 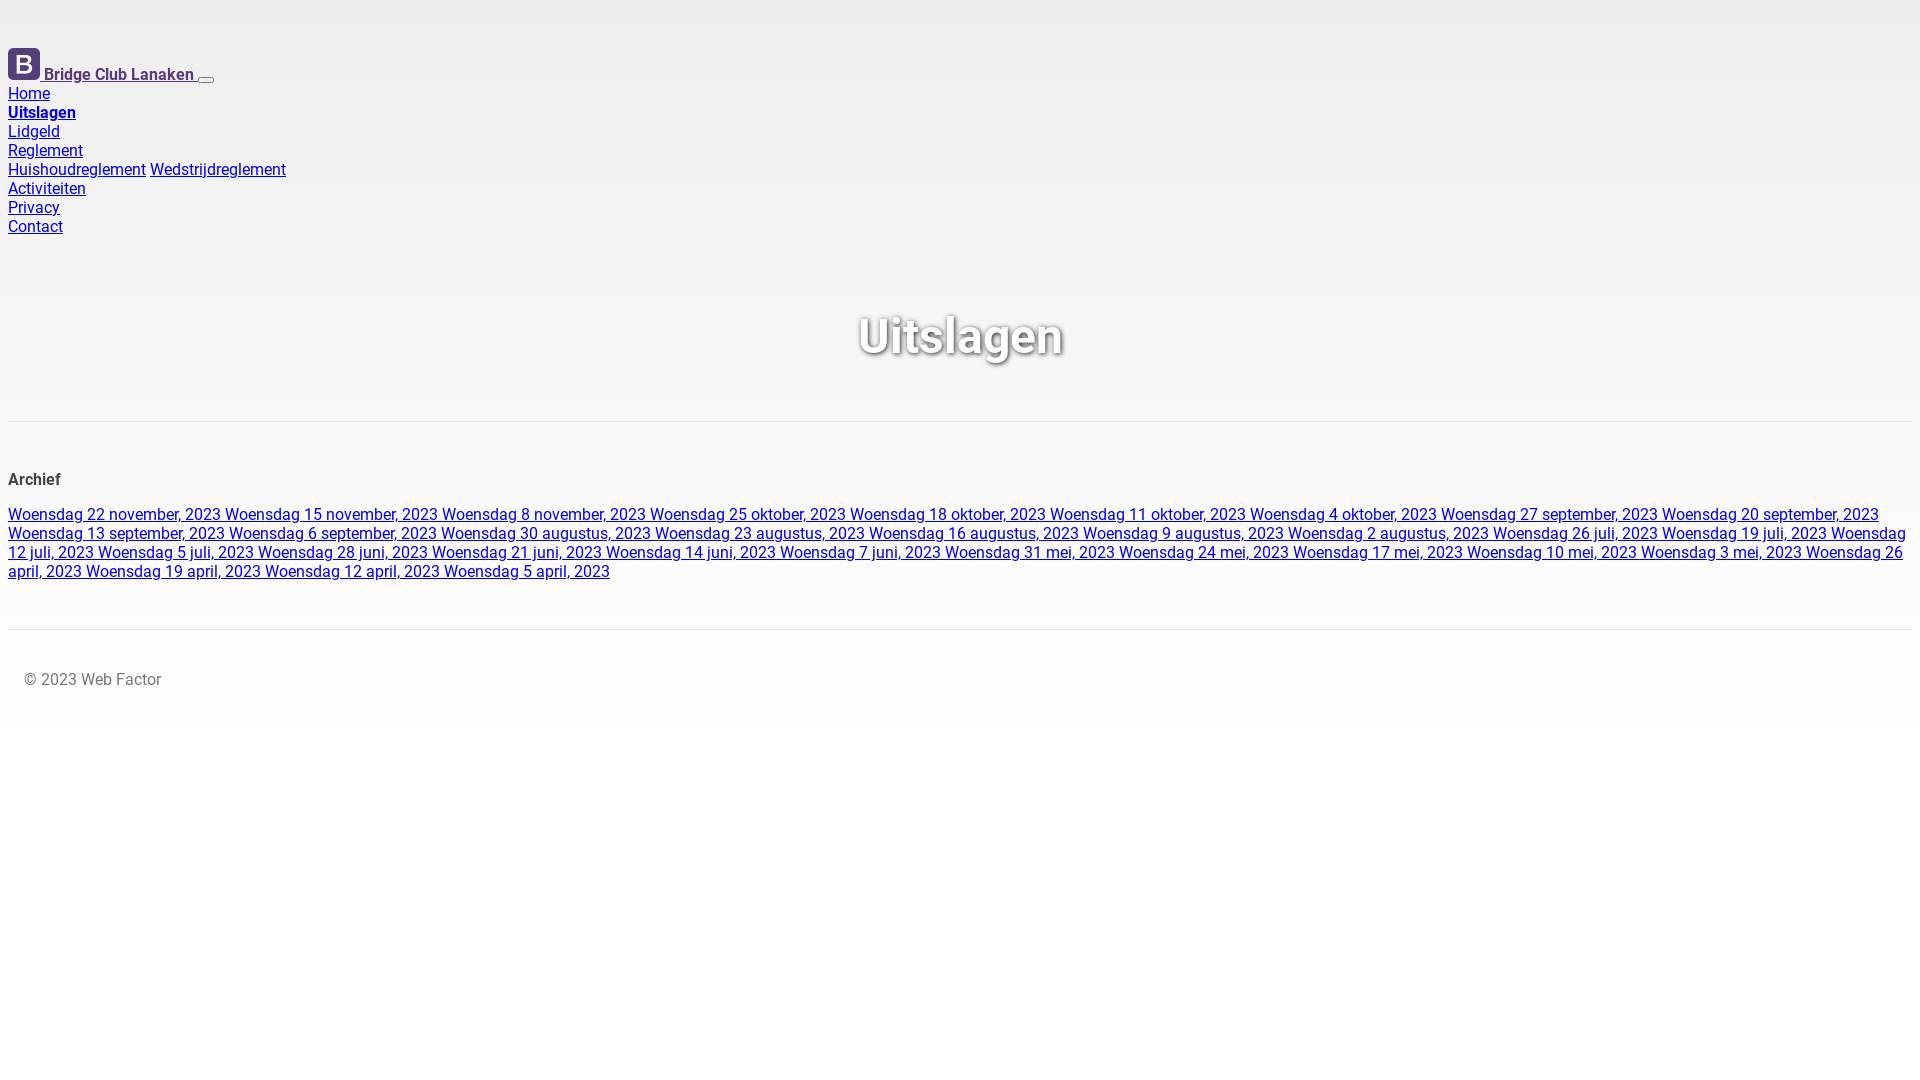 I want to click on Wedstrijdreglement, so click(x=218, y=170).